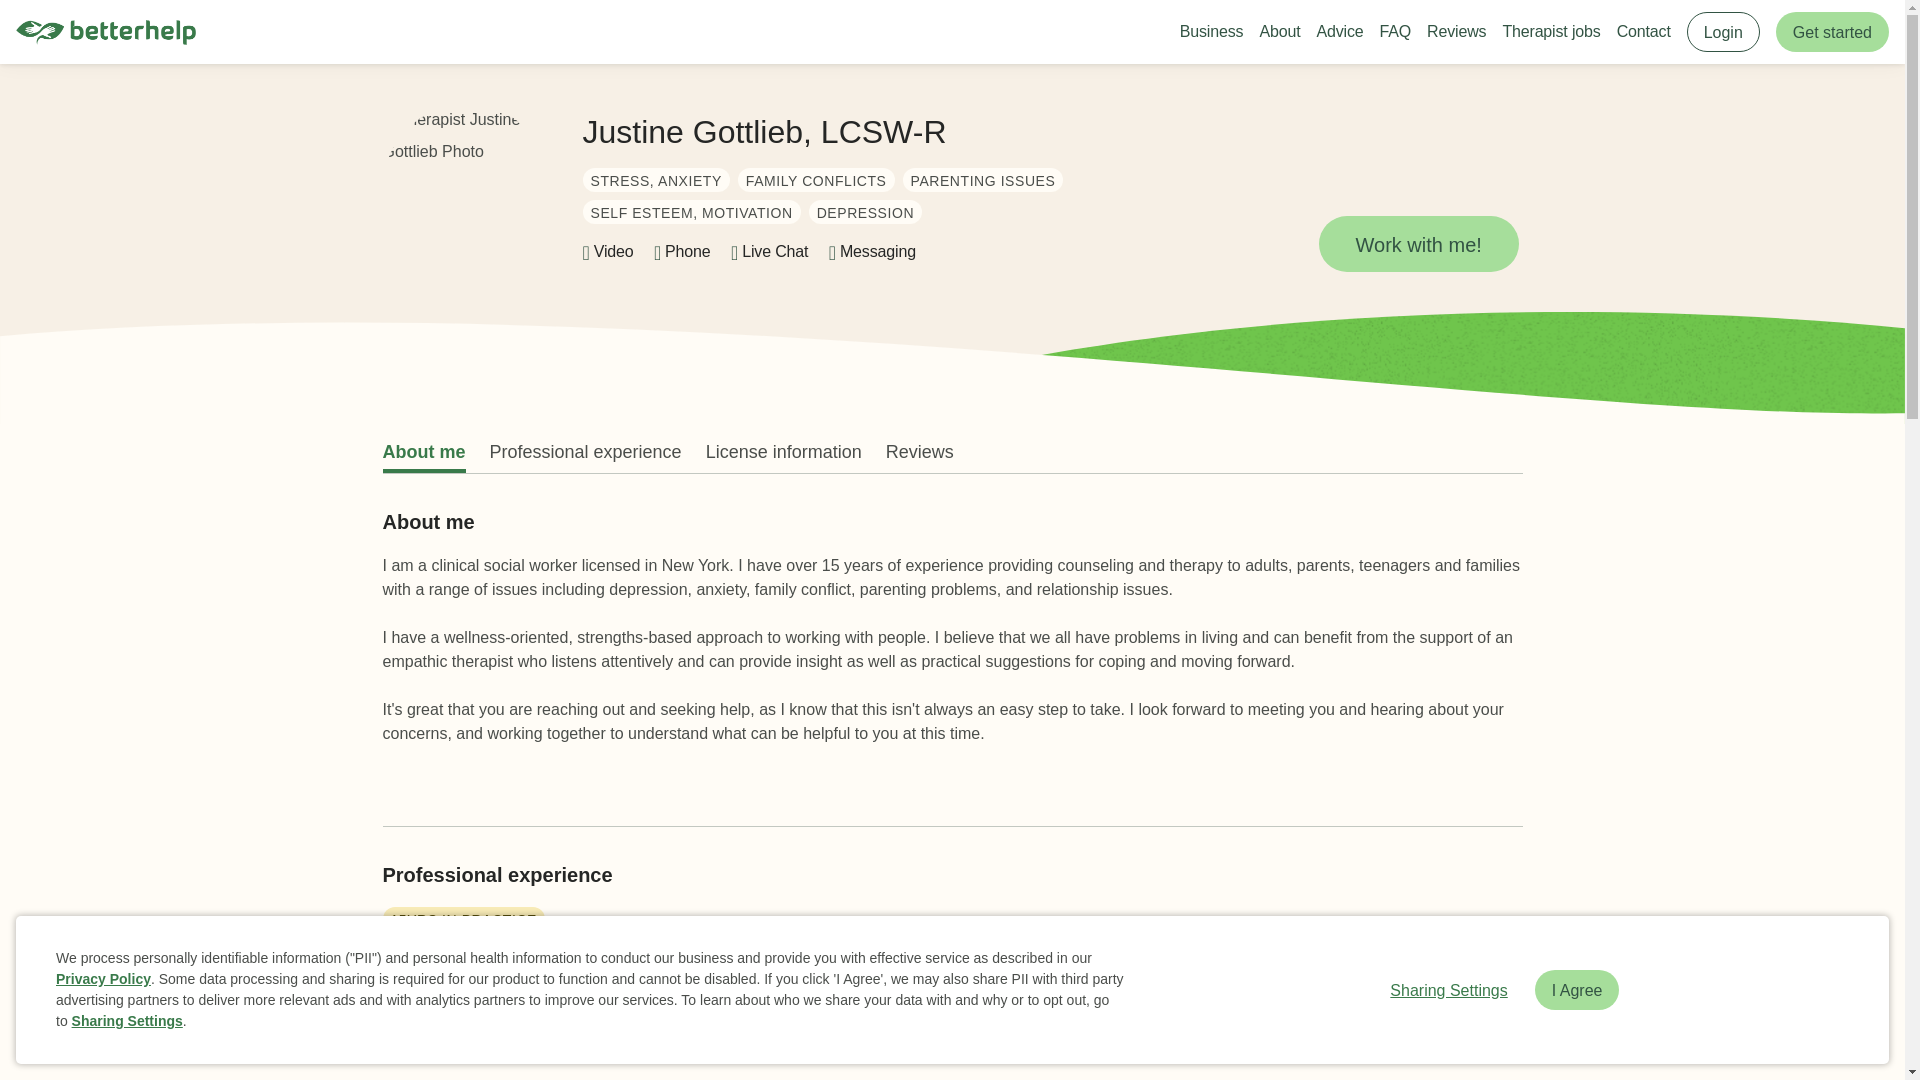 This screenshot has height=1080, width=1920. Describe the element at coordinates (920, 452) in the screenshot. I see `Reviews` at that location.